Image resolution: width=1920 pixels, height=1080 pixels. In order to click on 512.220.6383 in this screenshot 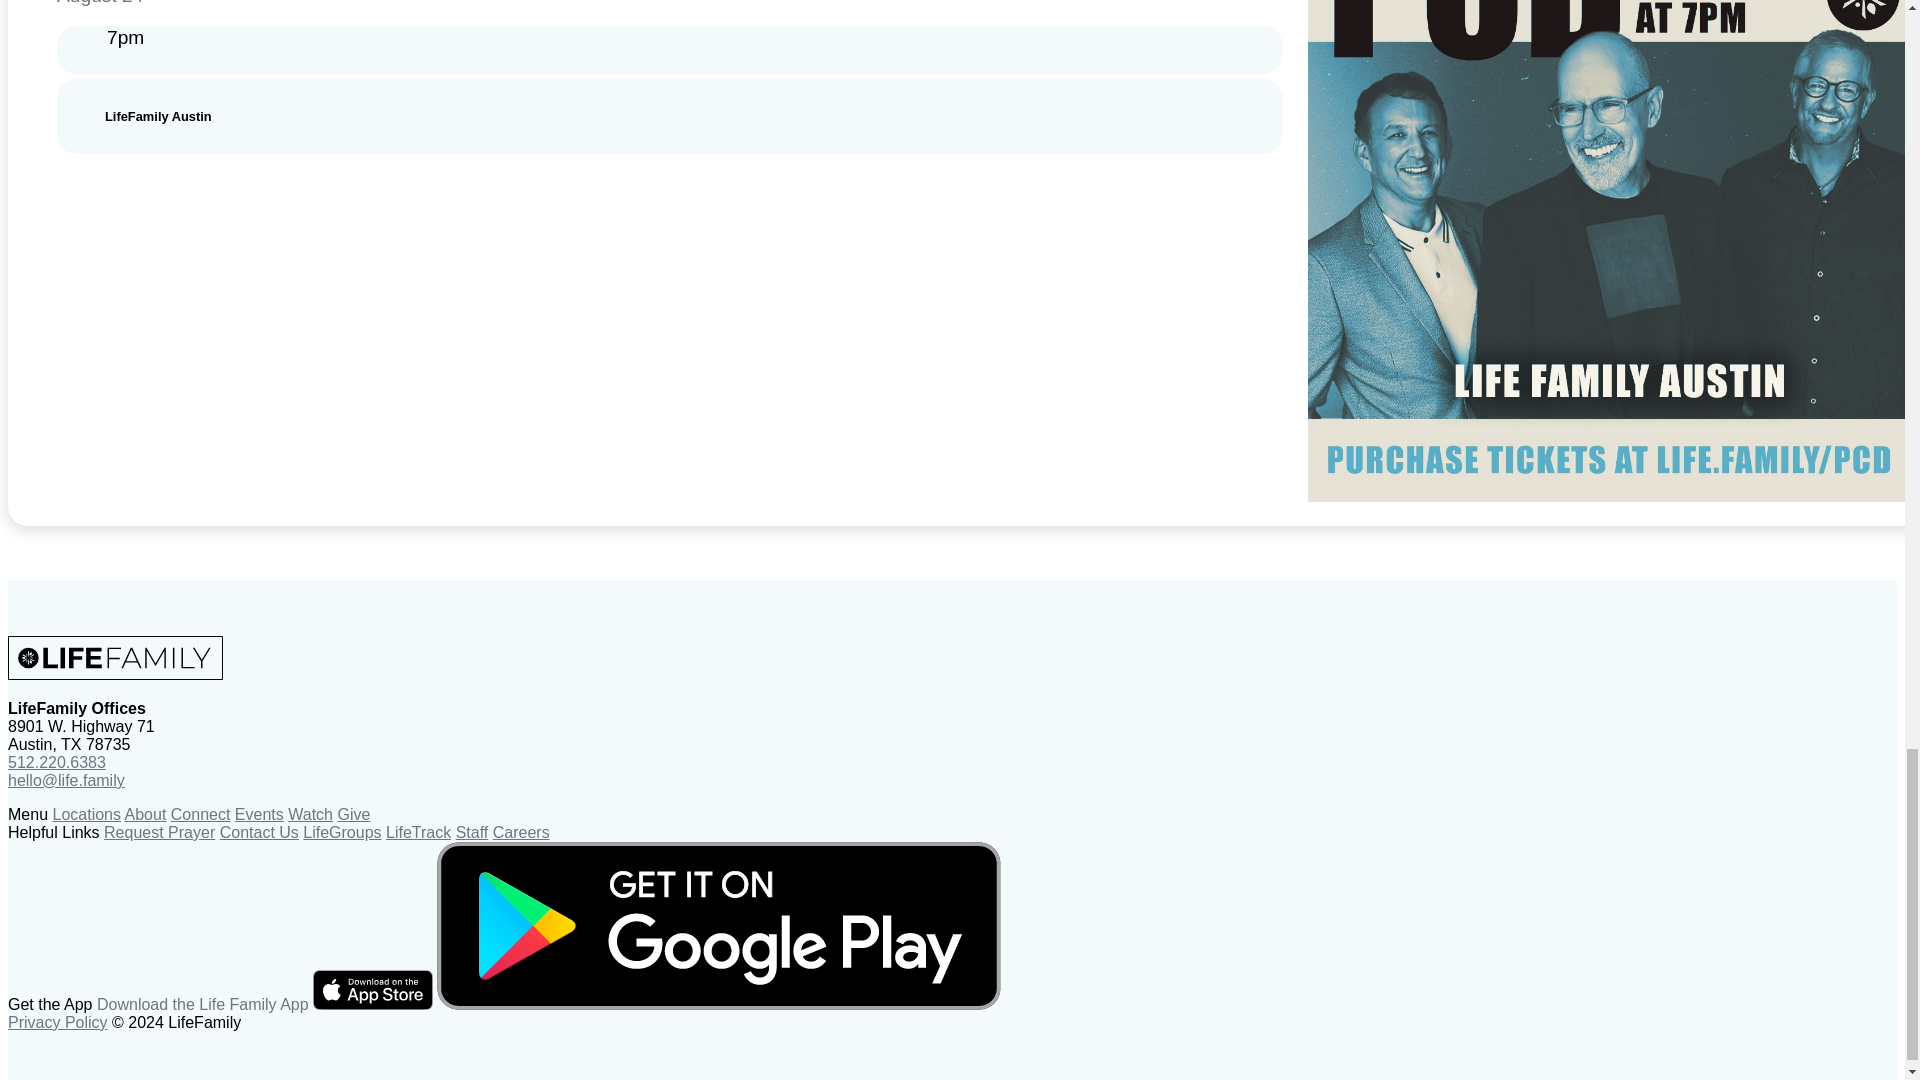, I will do `click(56, 762)`.